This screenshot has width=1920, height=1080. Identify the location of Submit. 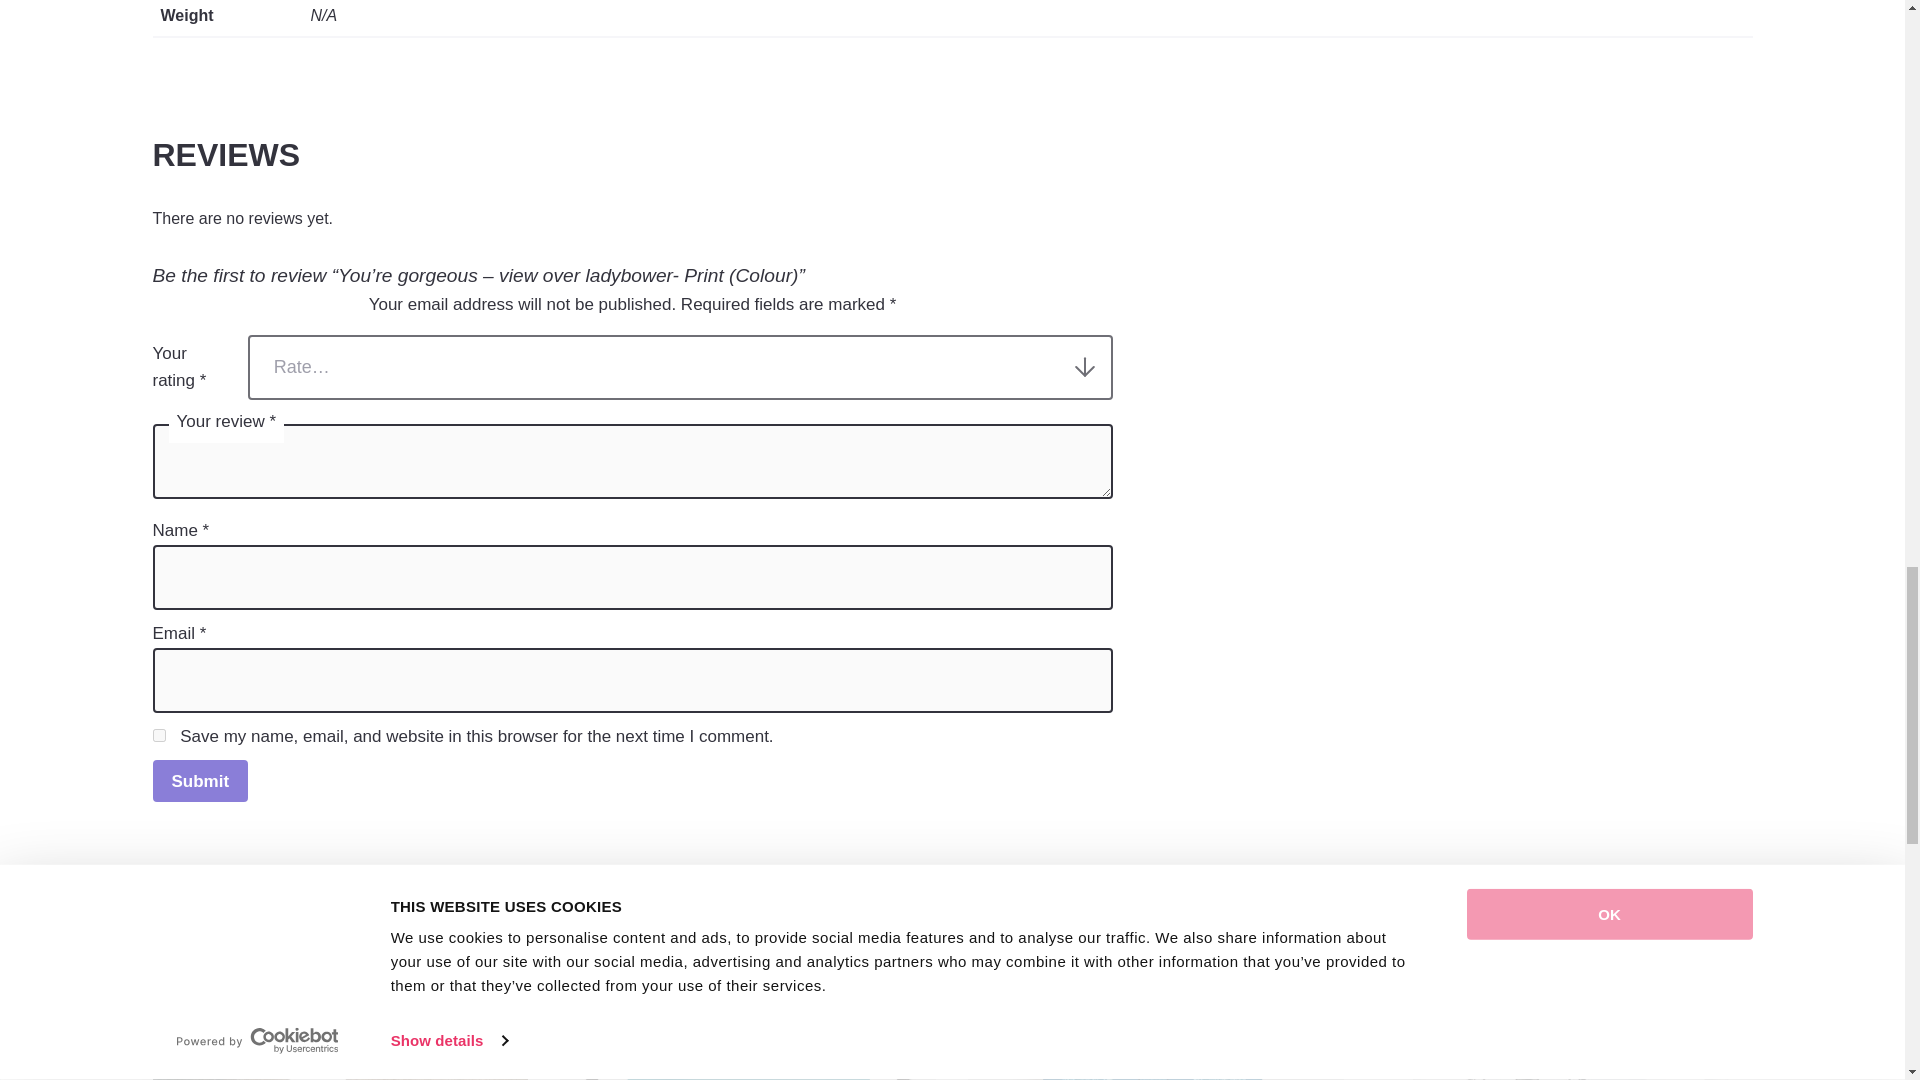
(199, 781).